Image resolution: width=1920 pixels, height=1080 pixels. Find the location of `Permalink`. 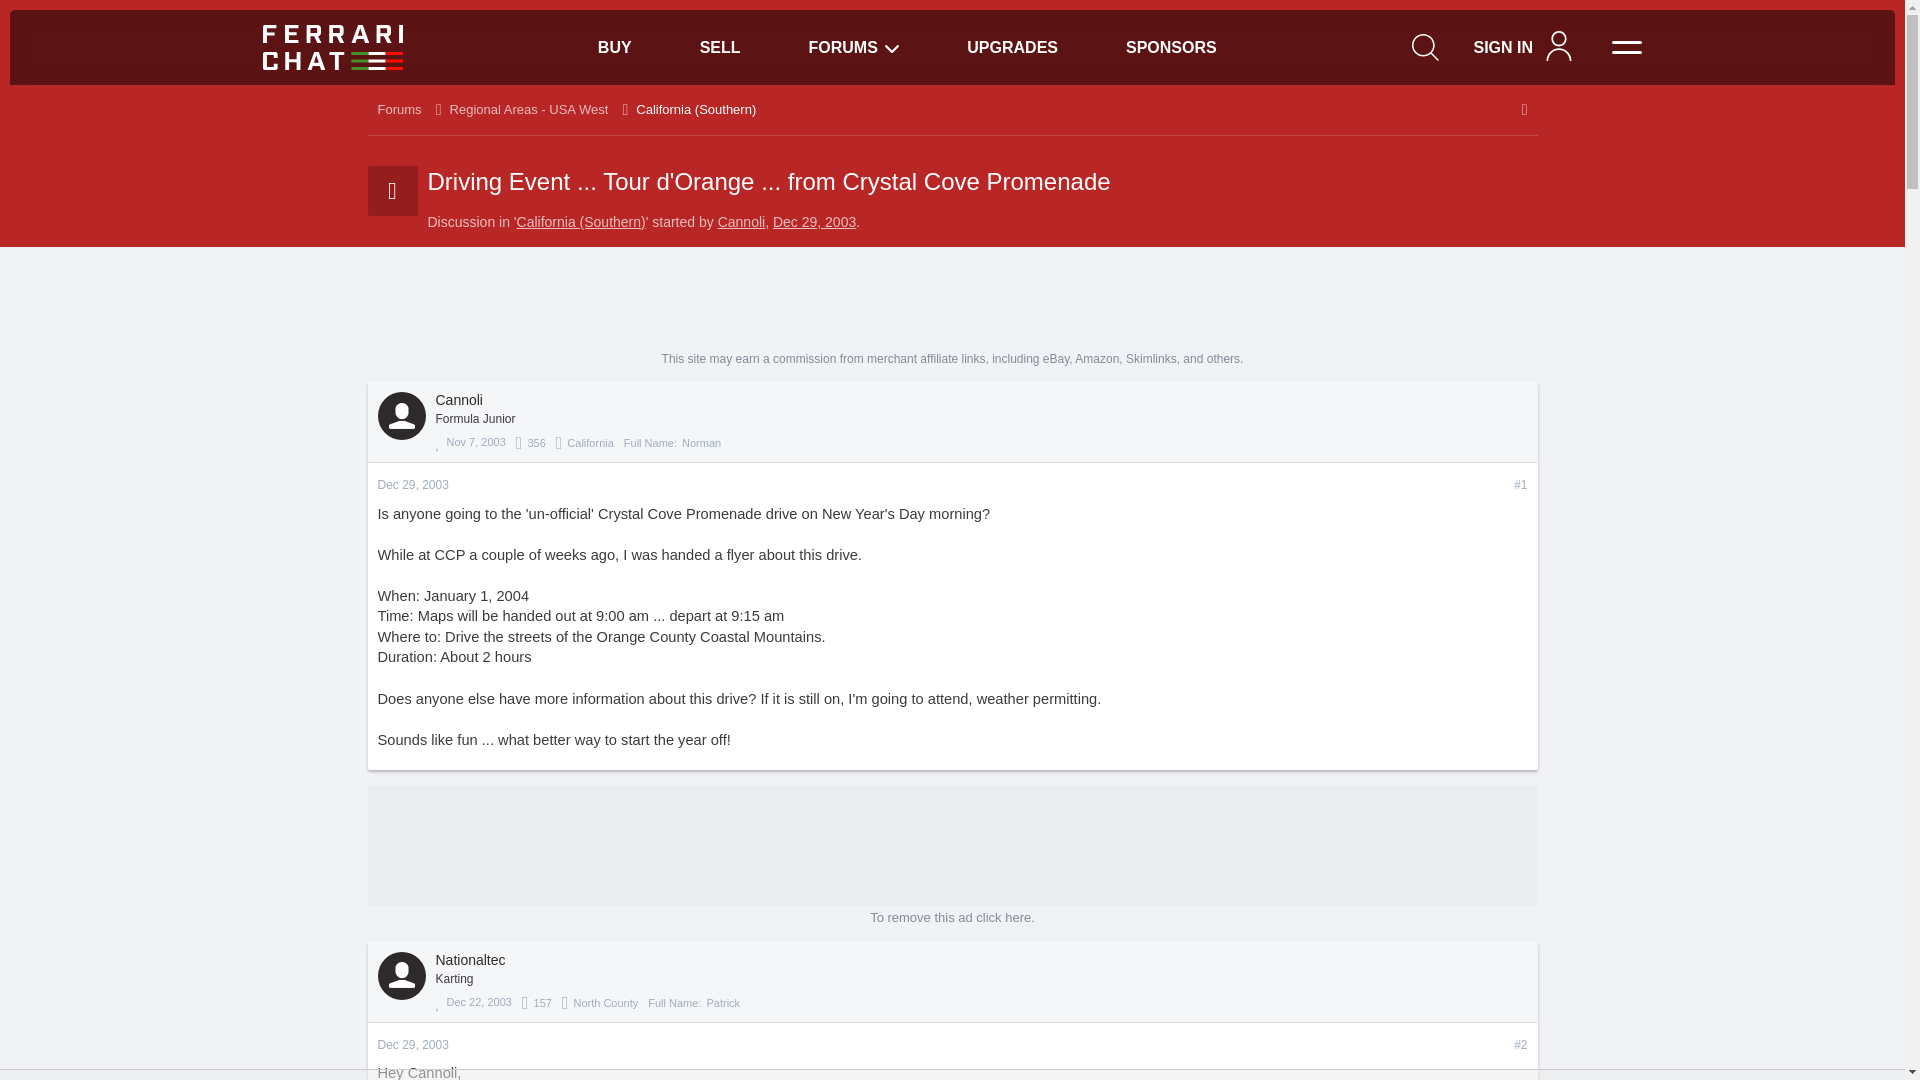

Permalink is located at coordinates (414, 1044).